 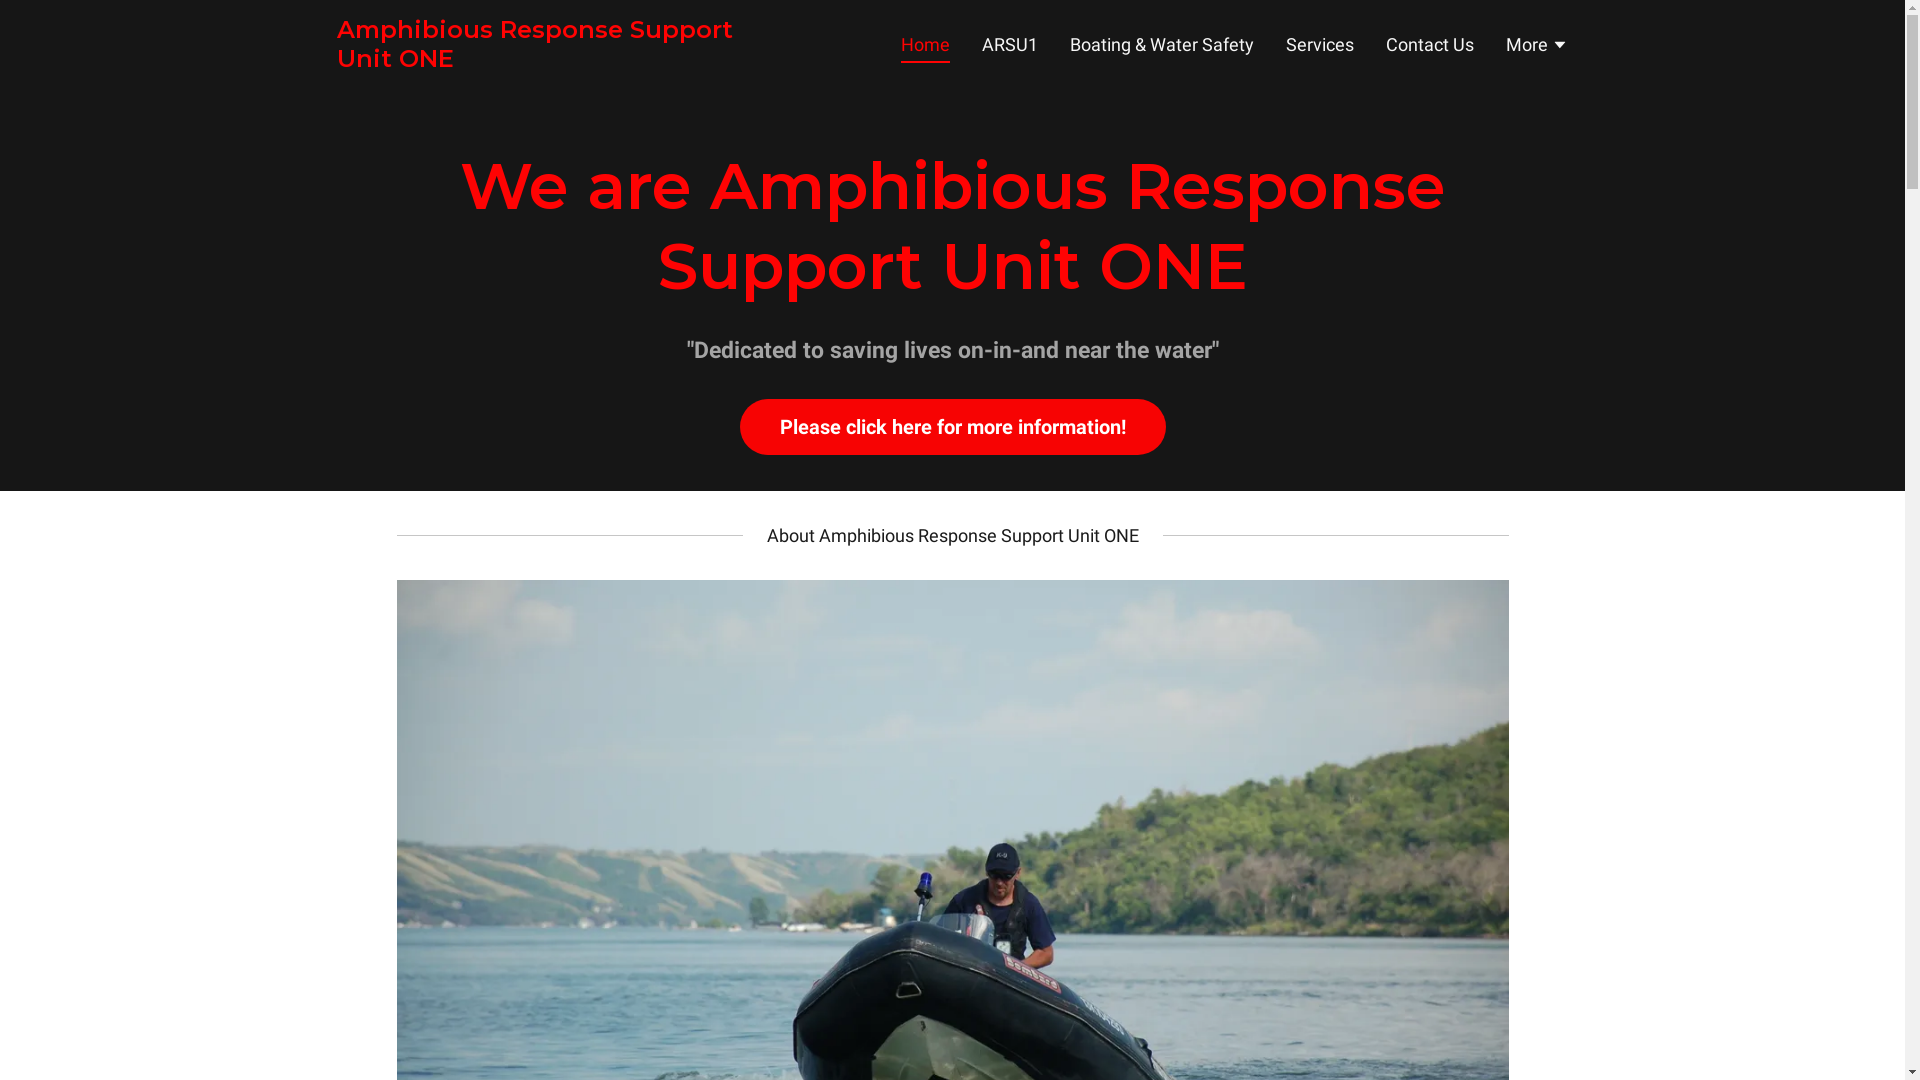 I want to click on Contact Us, so click(x=1430, y=44).